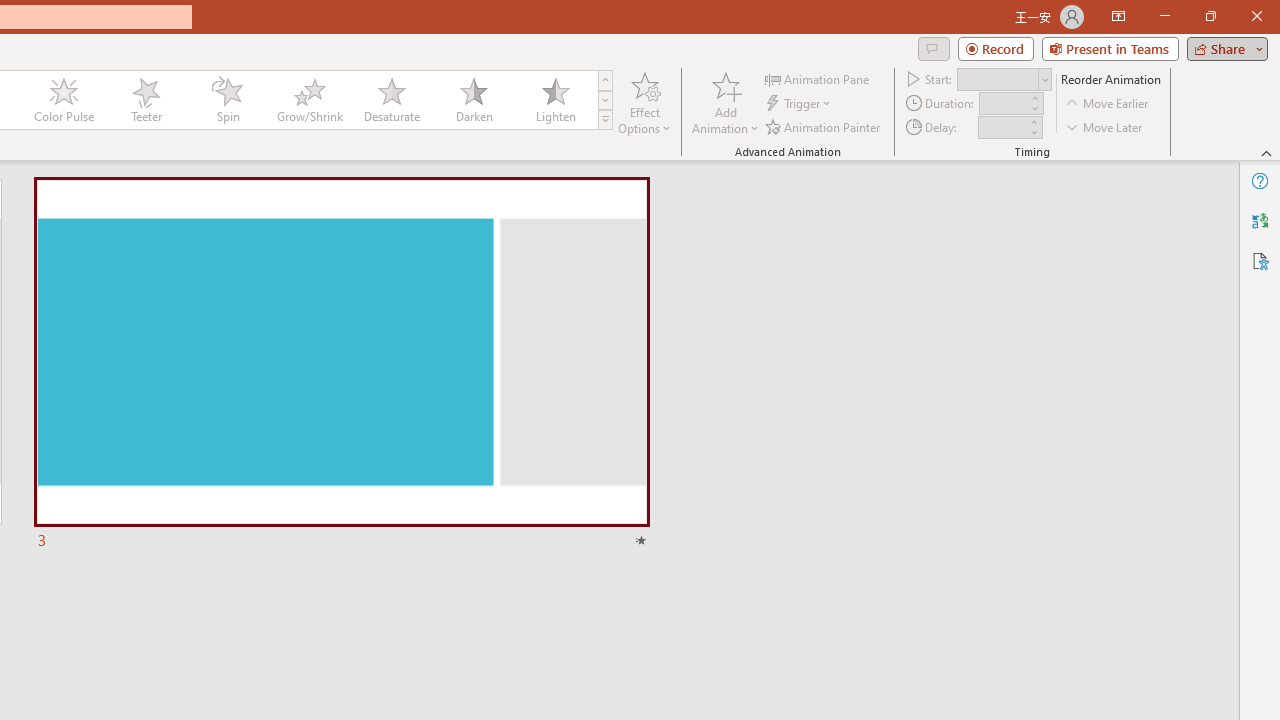 The image size is (1280, 720). What do you see at coordinates (391, 100) in the screenshot?
I see `Desaturate` at bounding box center [391, 100].